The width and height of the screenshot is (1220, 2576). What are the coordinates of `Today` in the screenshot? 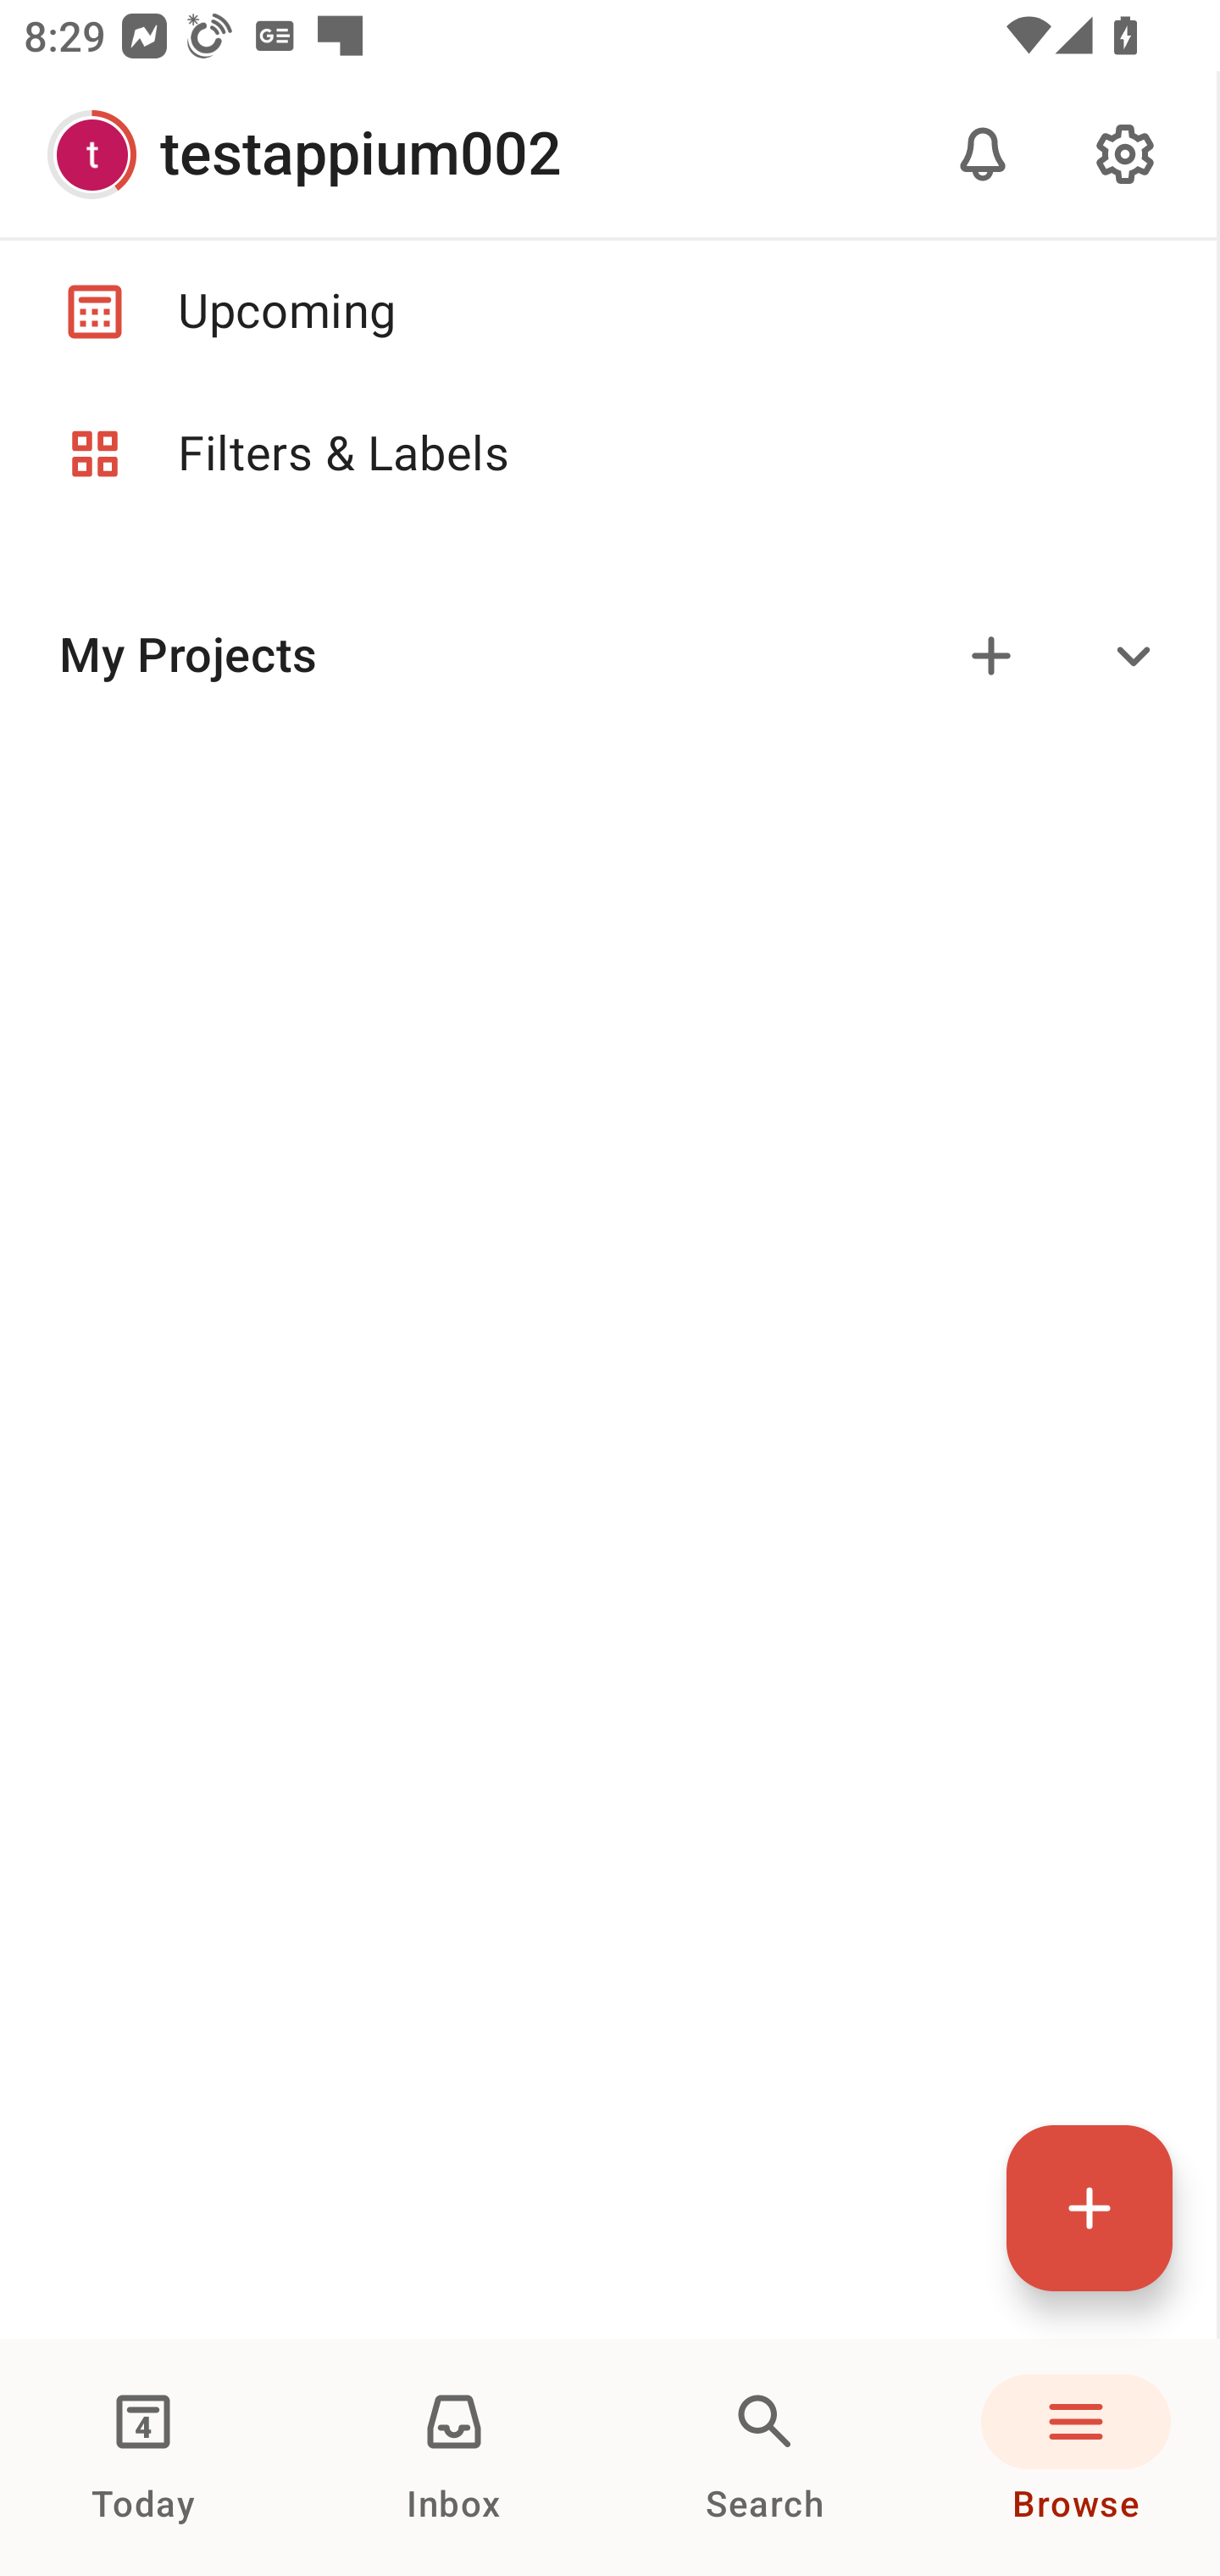 It's located at (143, 2457).